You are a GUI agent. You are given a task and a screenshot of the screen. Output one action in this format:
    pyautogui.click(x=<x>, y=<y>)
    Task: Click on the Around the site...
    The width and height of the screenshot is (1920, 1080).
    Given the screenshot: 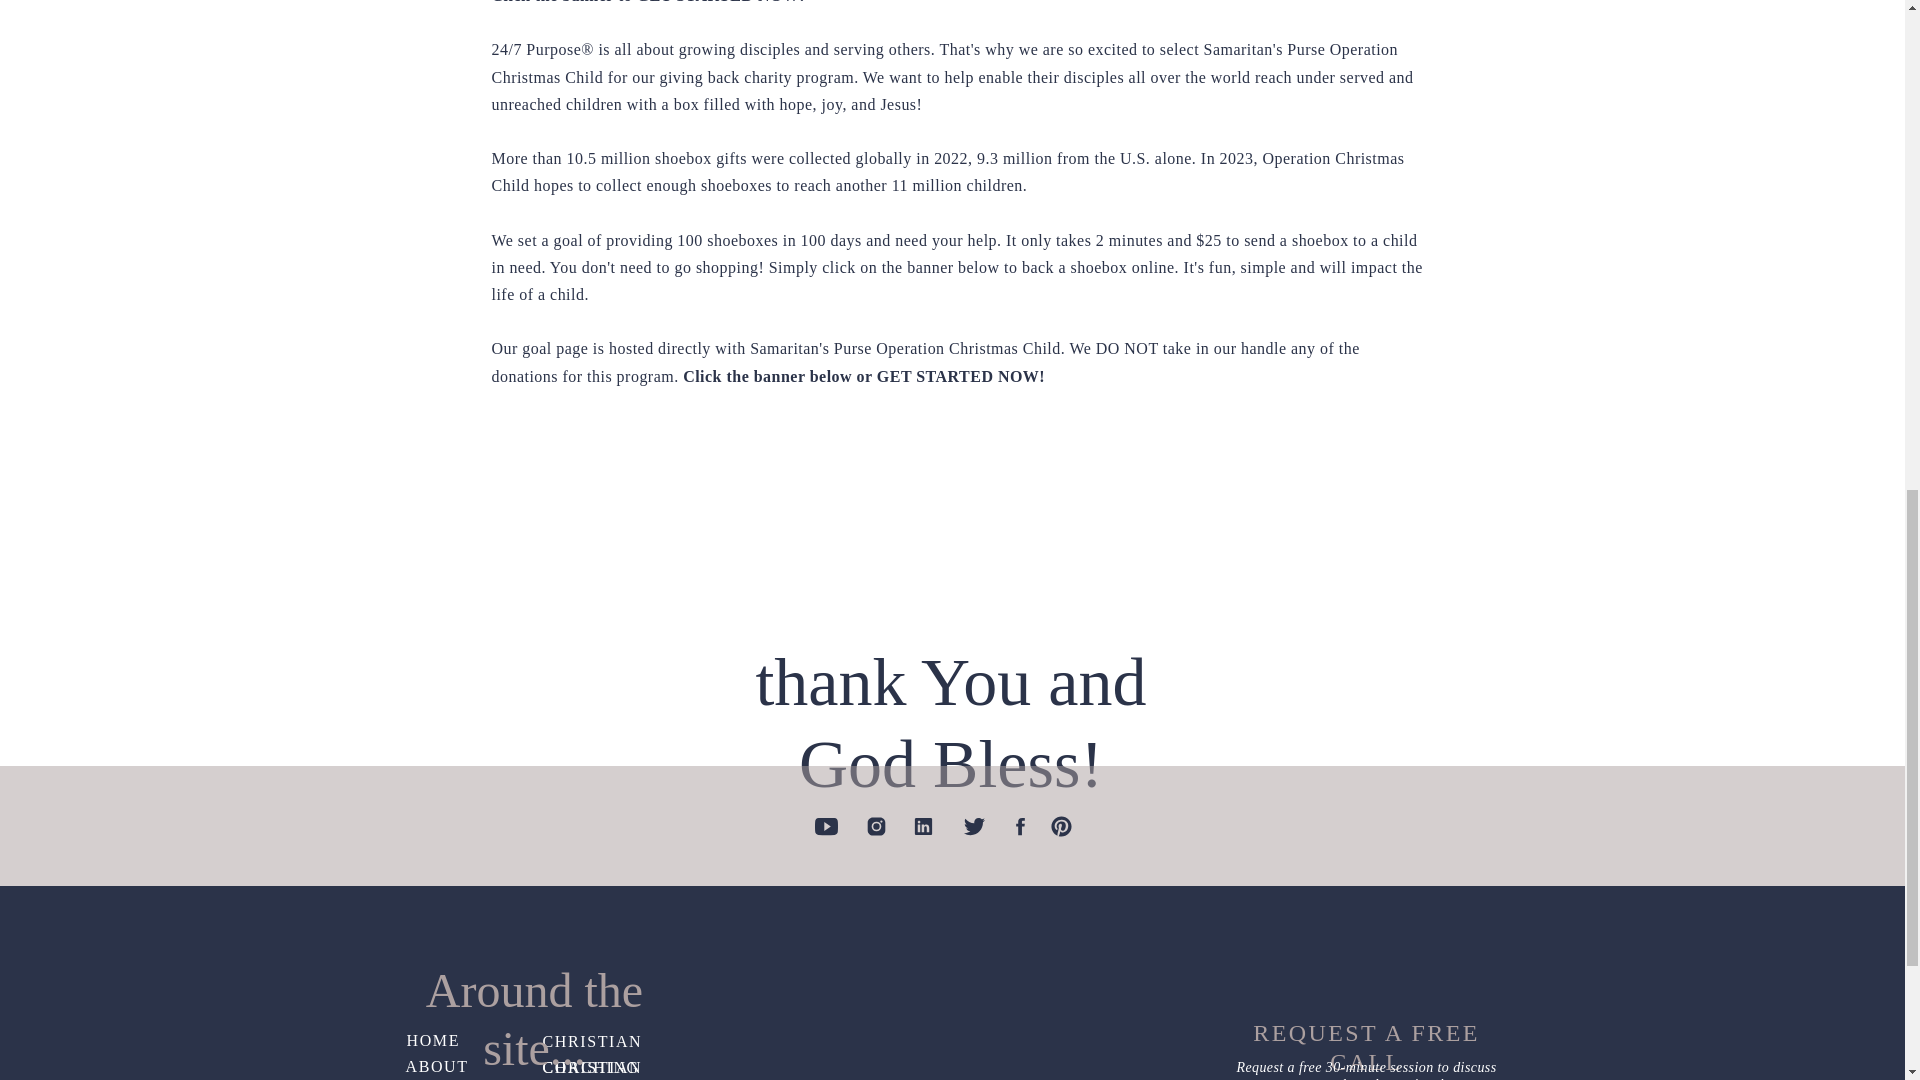 What is the action you would take?
    pyautogui.click(x=535, y=988)
    